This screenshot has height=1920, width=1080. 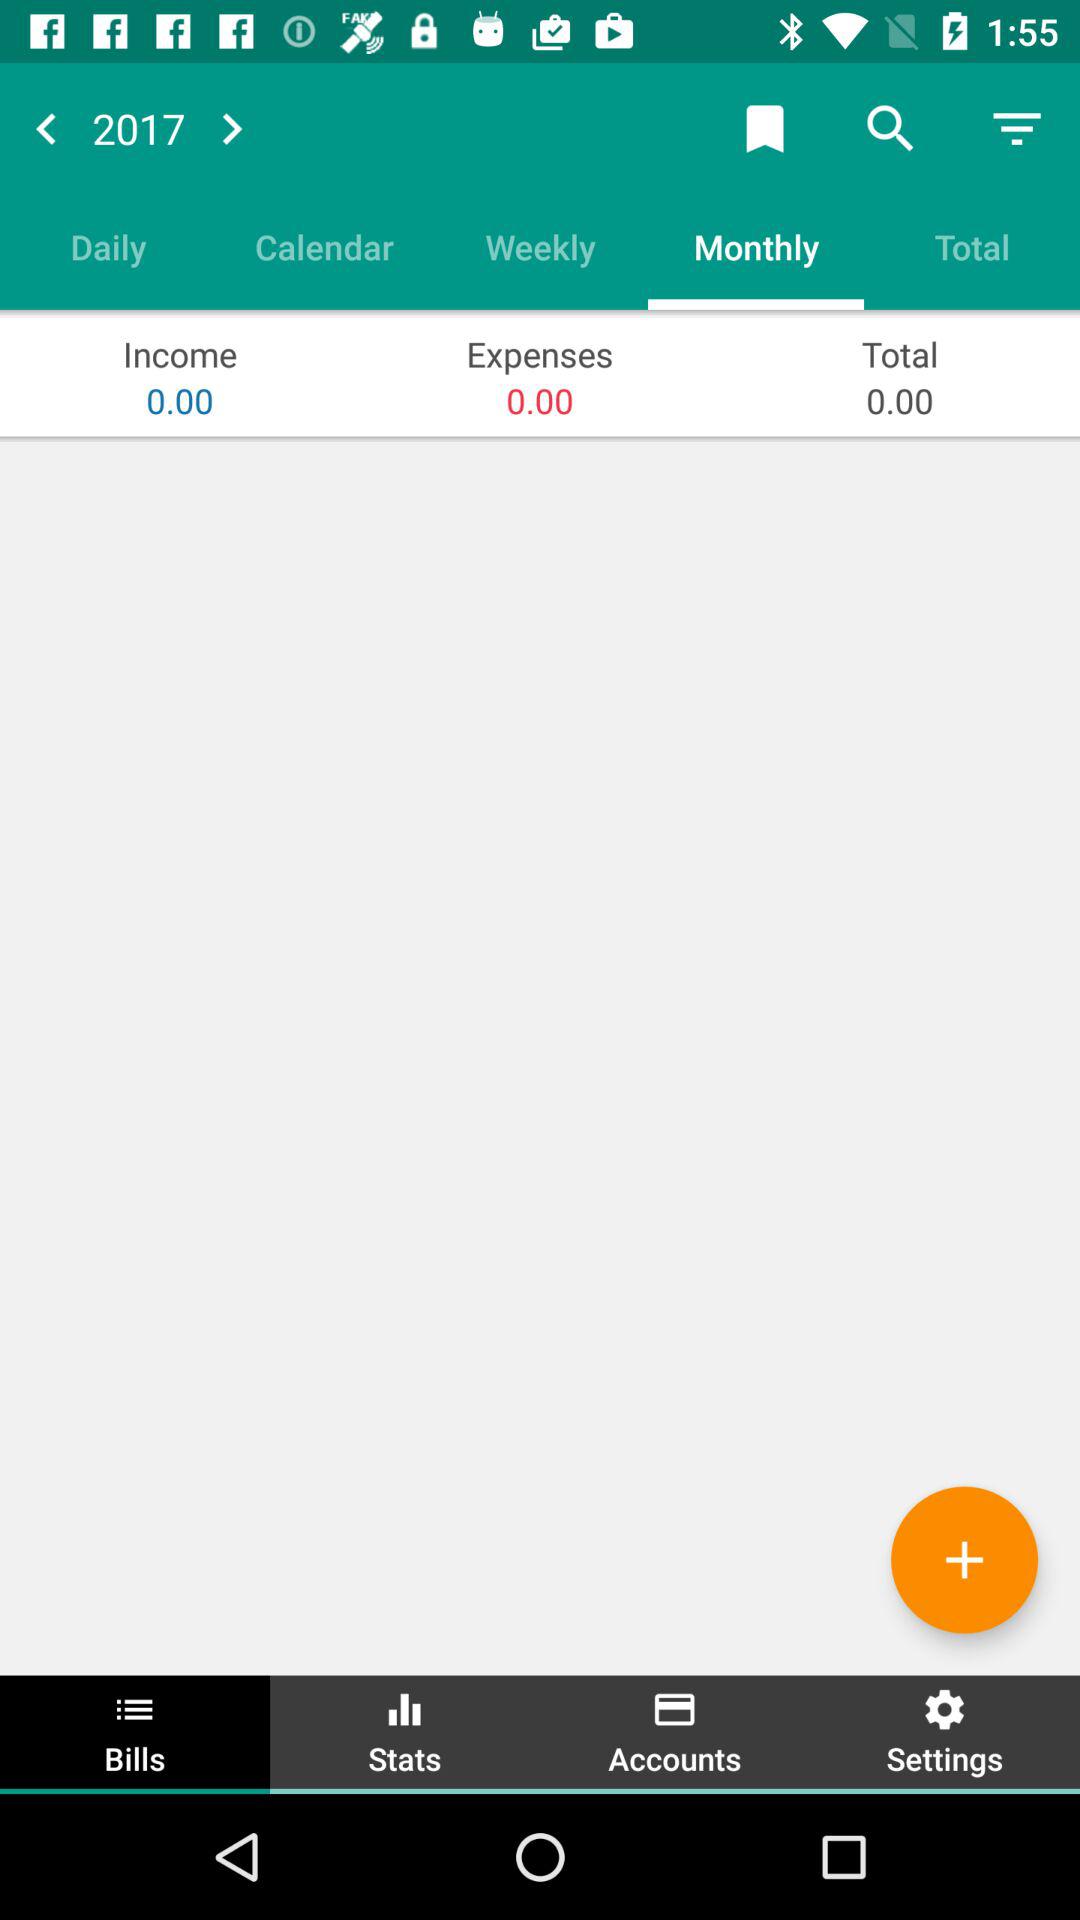 I want to click on select the number above the option daily, so click(x=138, y=128).